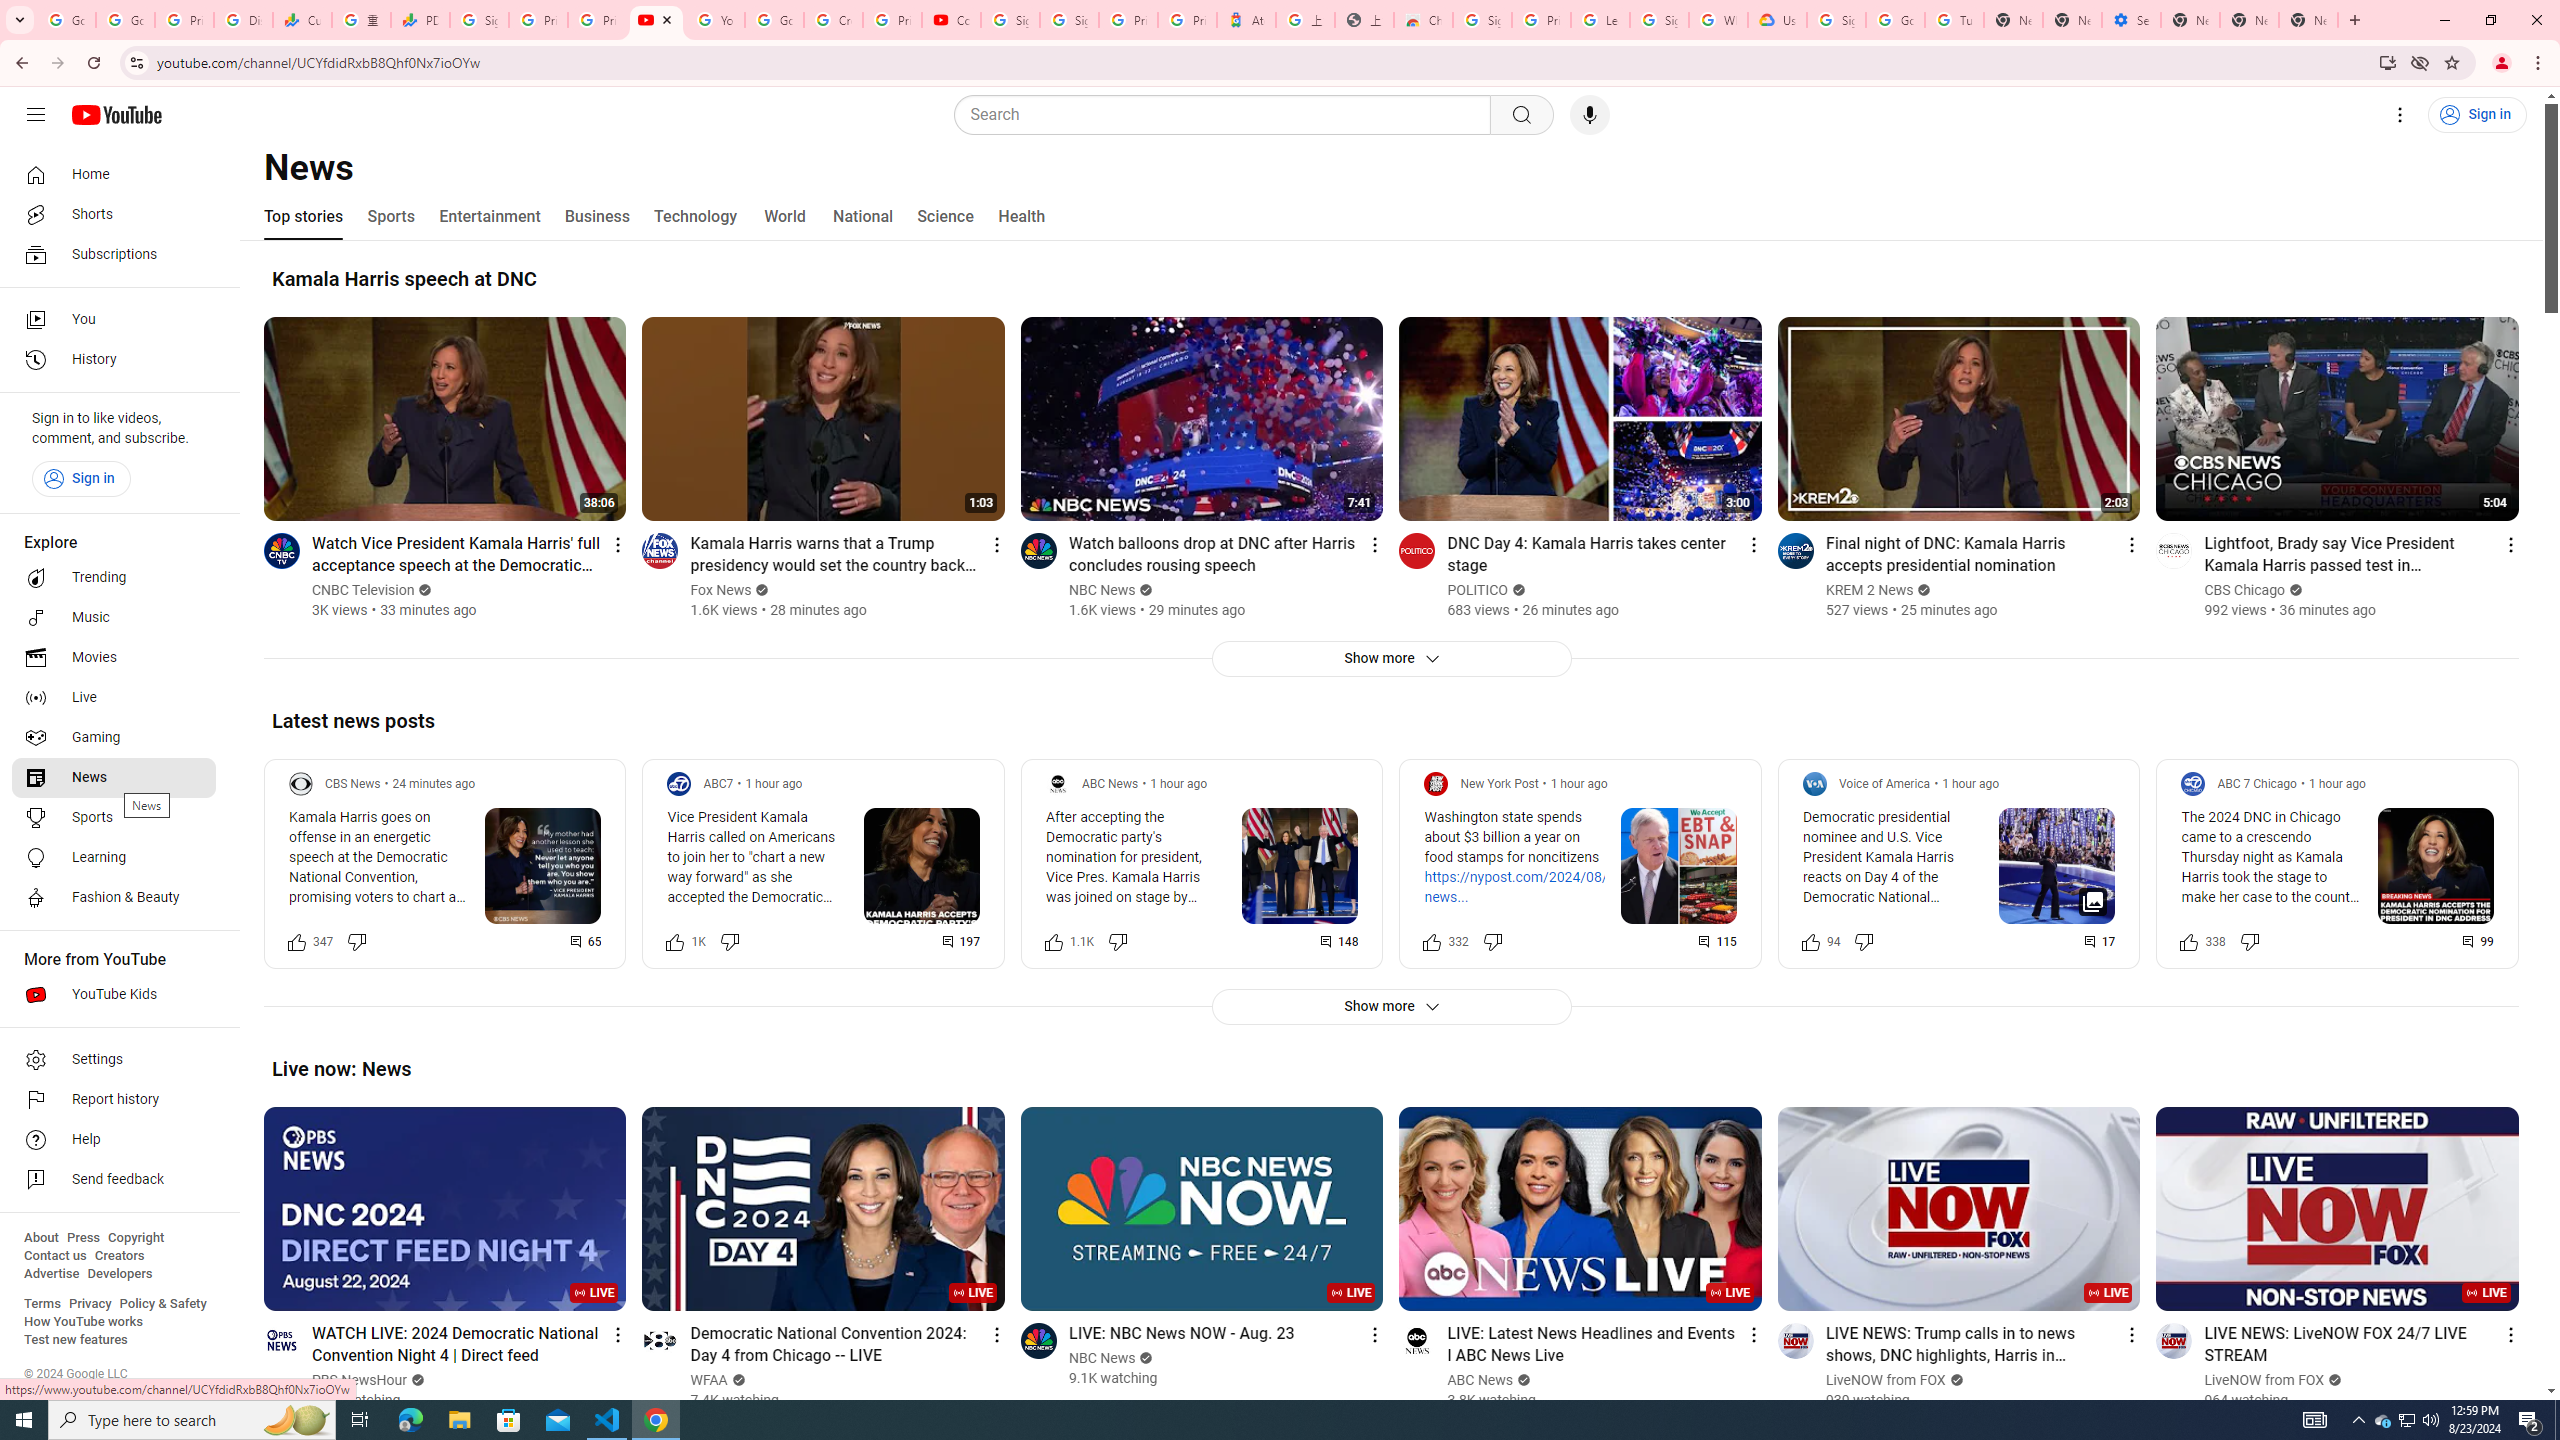  What do you see at coordinates (2256, 784) in the screenshot?
I see `ABC 7 Chicago` at bounding box center [2256, 784].